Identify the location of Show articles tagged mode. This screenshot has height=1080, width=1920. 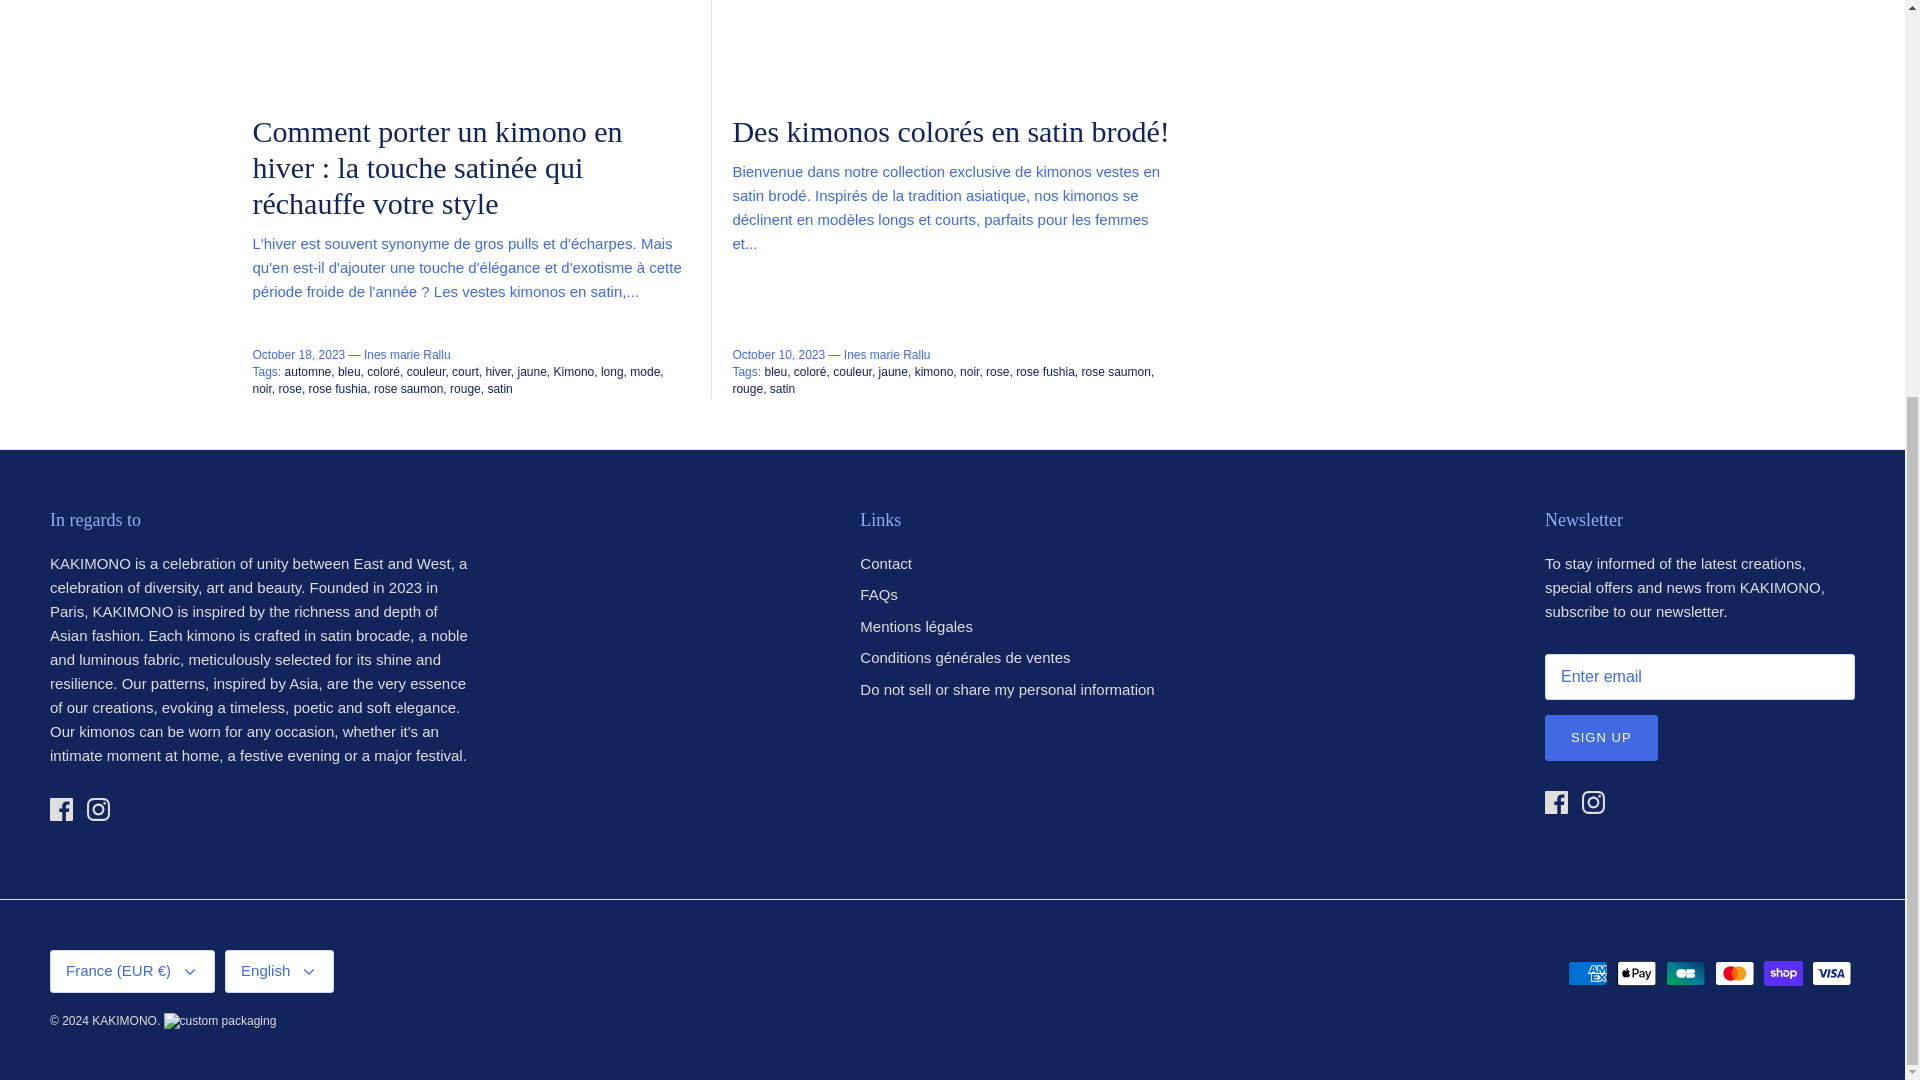
(646, 372).